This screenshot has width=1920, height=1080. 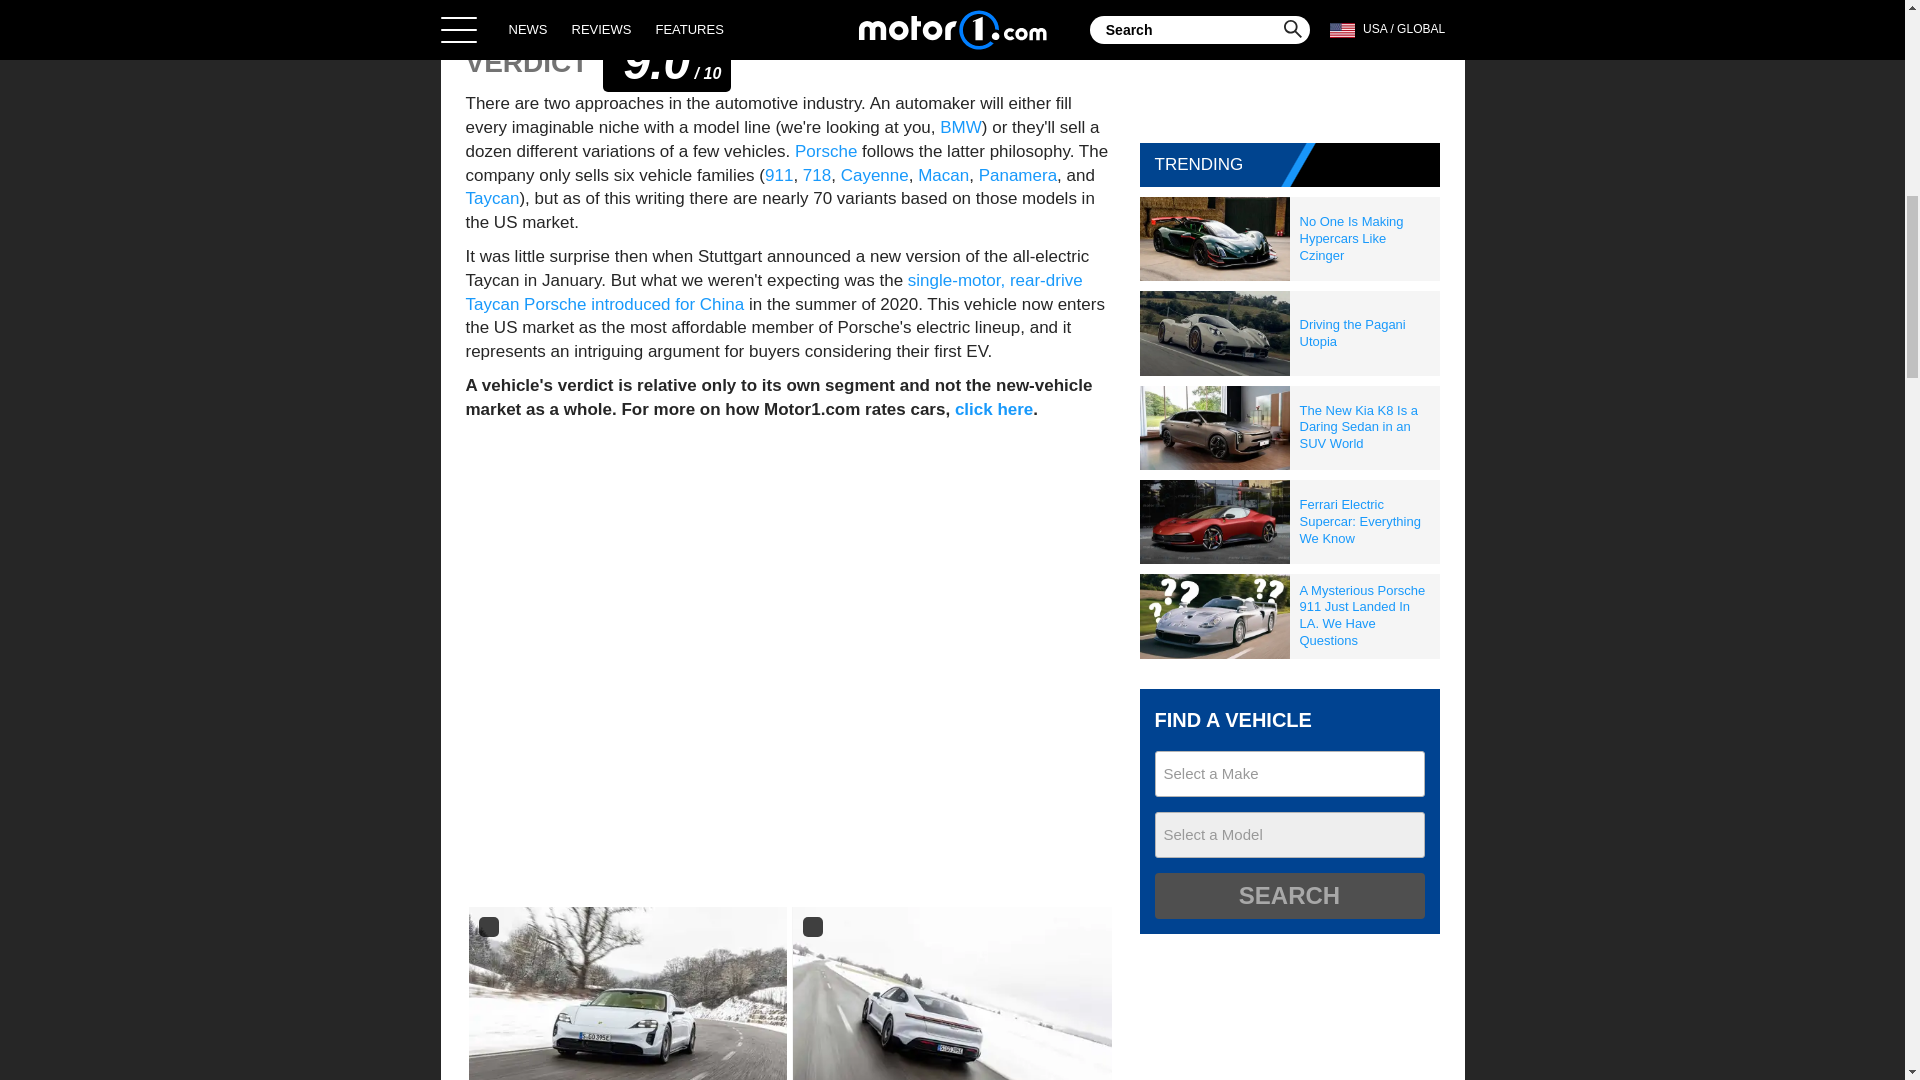 I want to click on Taycan, so click(x=493, y=198).